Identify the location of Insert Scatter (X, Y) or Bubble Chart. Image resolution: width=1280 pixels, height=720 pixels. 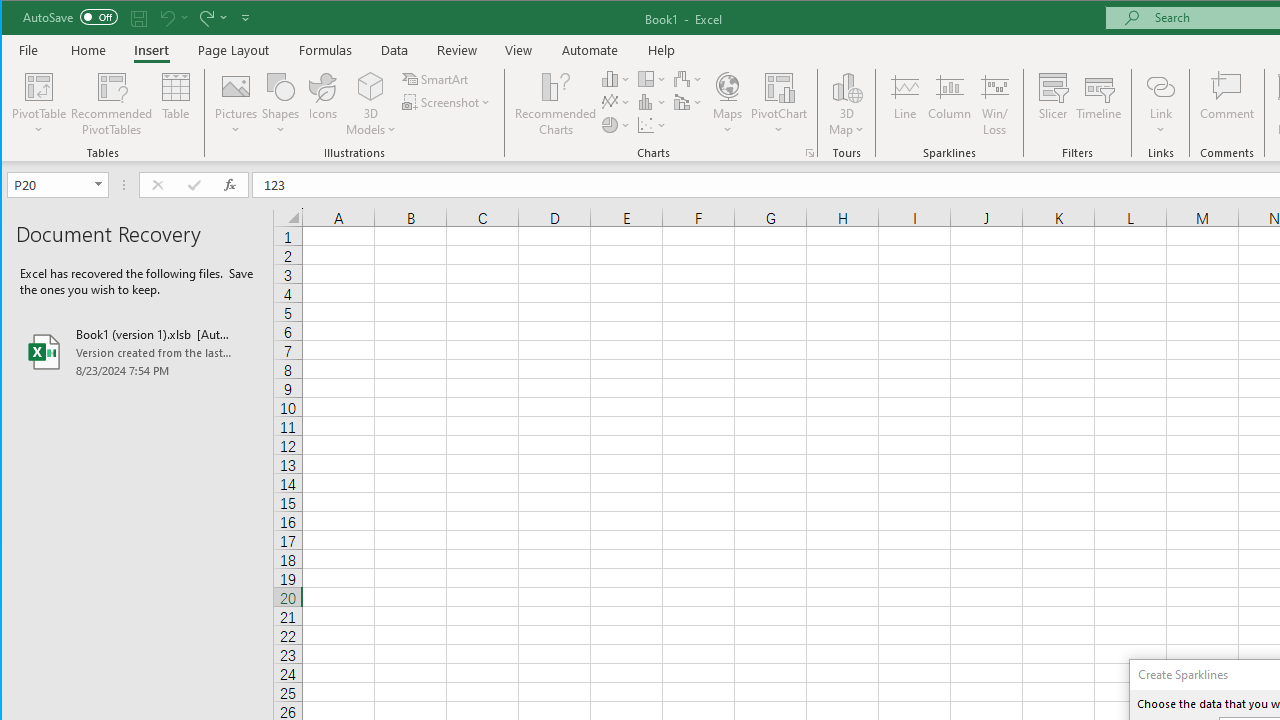
(652, 124).